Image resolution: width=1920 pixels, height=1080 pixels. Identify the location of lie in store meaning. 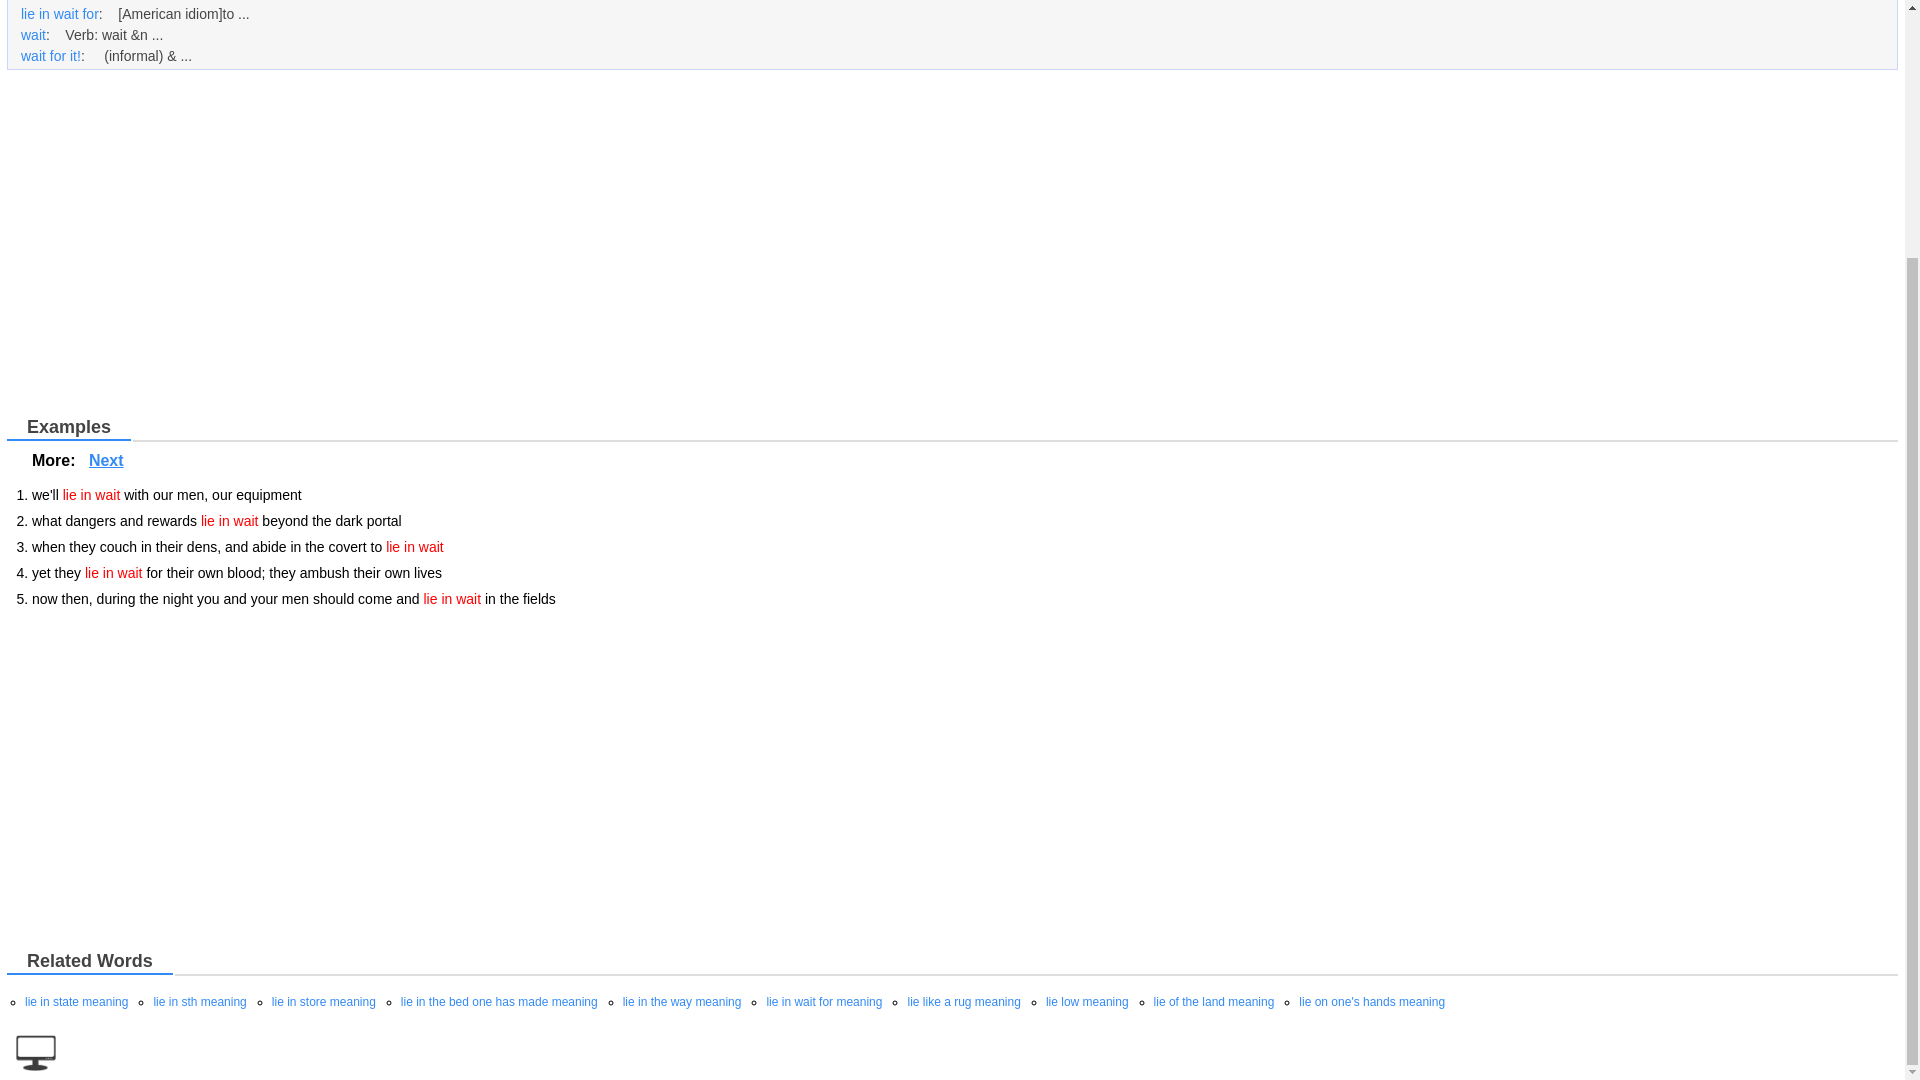
(324, 1001).